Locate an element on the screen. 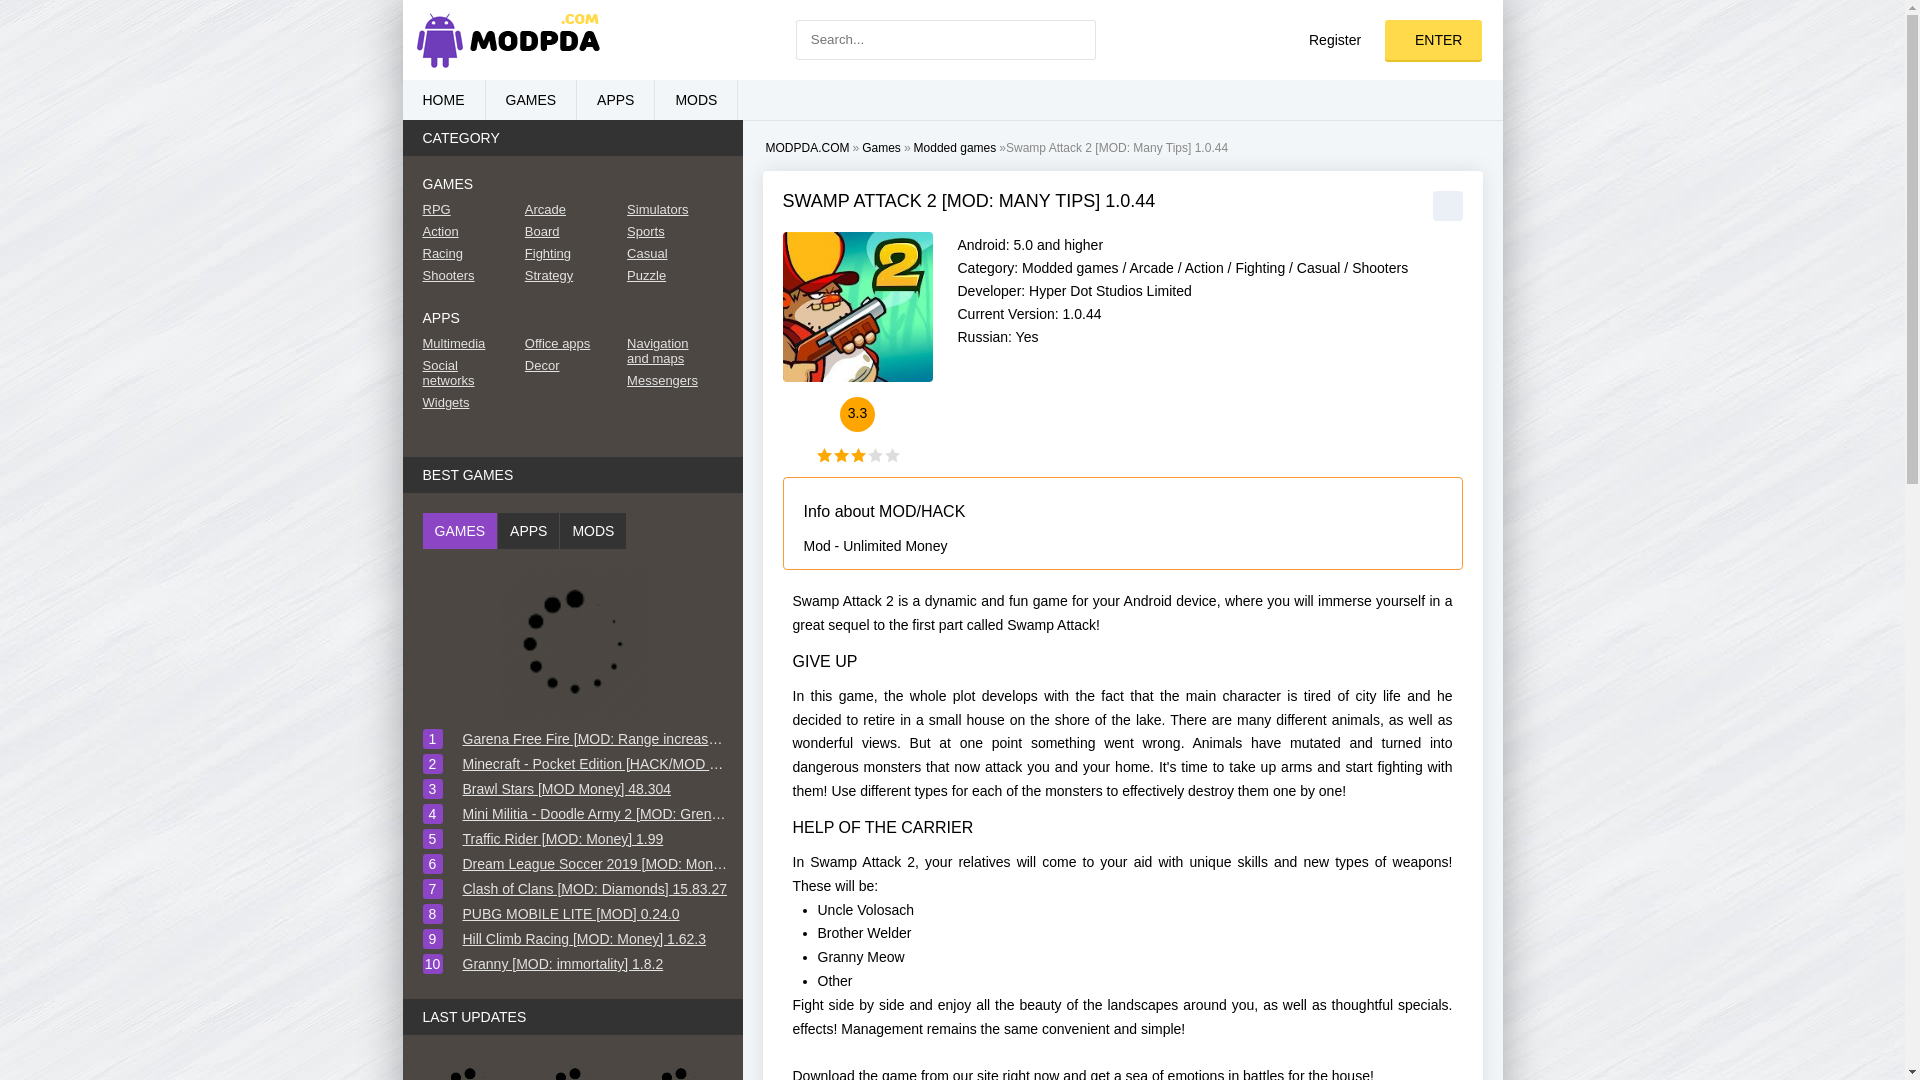 Image resolution: width=1920 pixels, height=1080 pixels. Modded games is located at coordinates (1070, 268).